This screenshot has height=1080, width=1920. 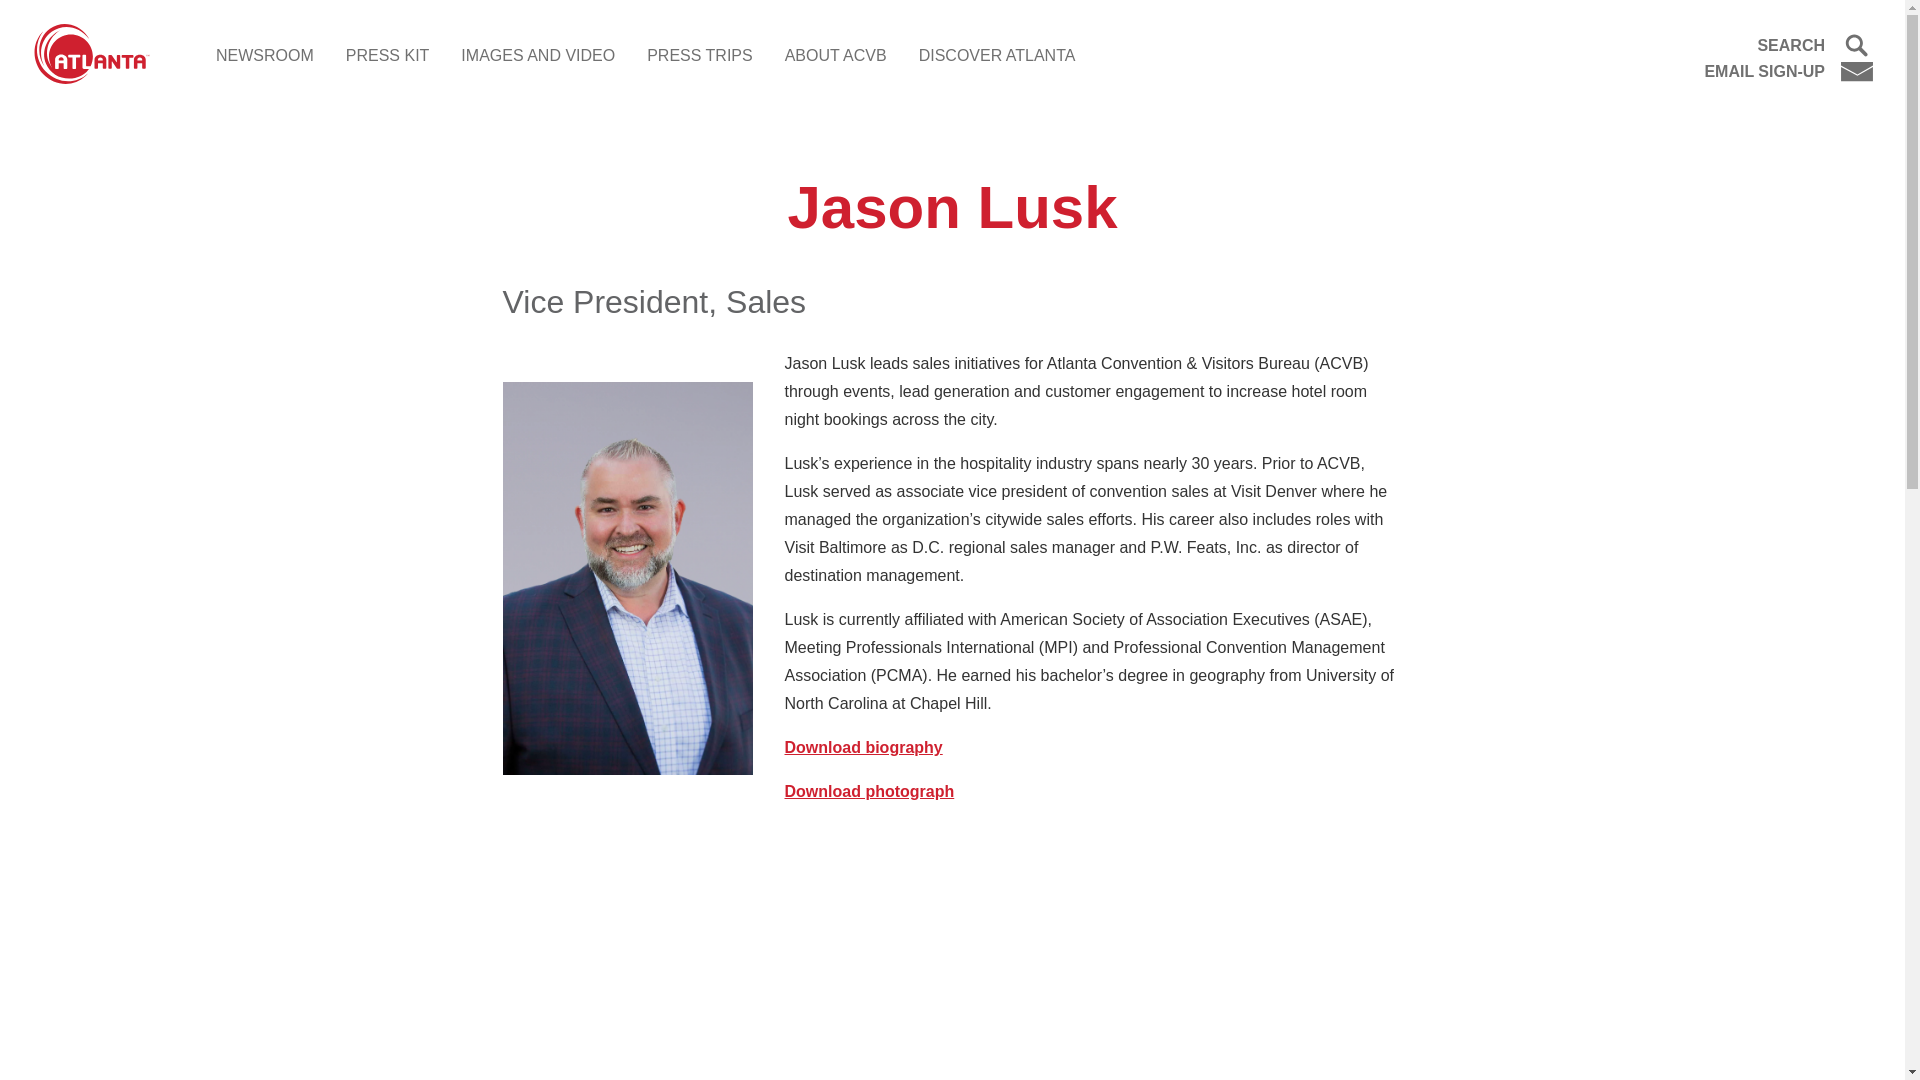 What do you see at coordinates (836, 55) in the screenshot?
I see `ABOUT ACVB` at bounding box center [836, 55].